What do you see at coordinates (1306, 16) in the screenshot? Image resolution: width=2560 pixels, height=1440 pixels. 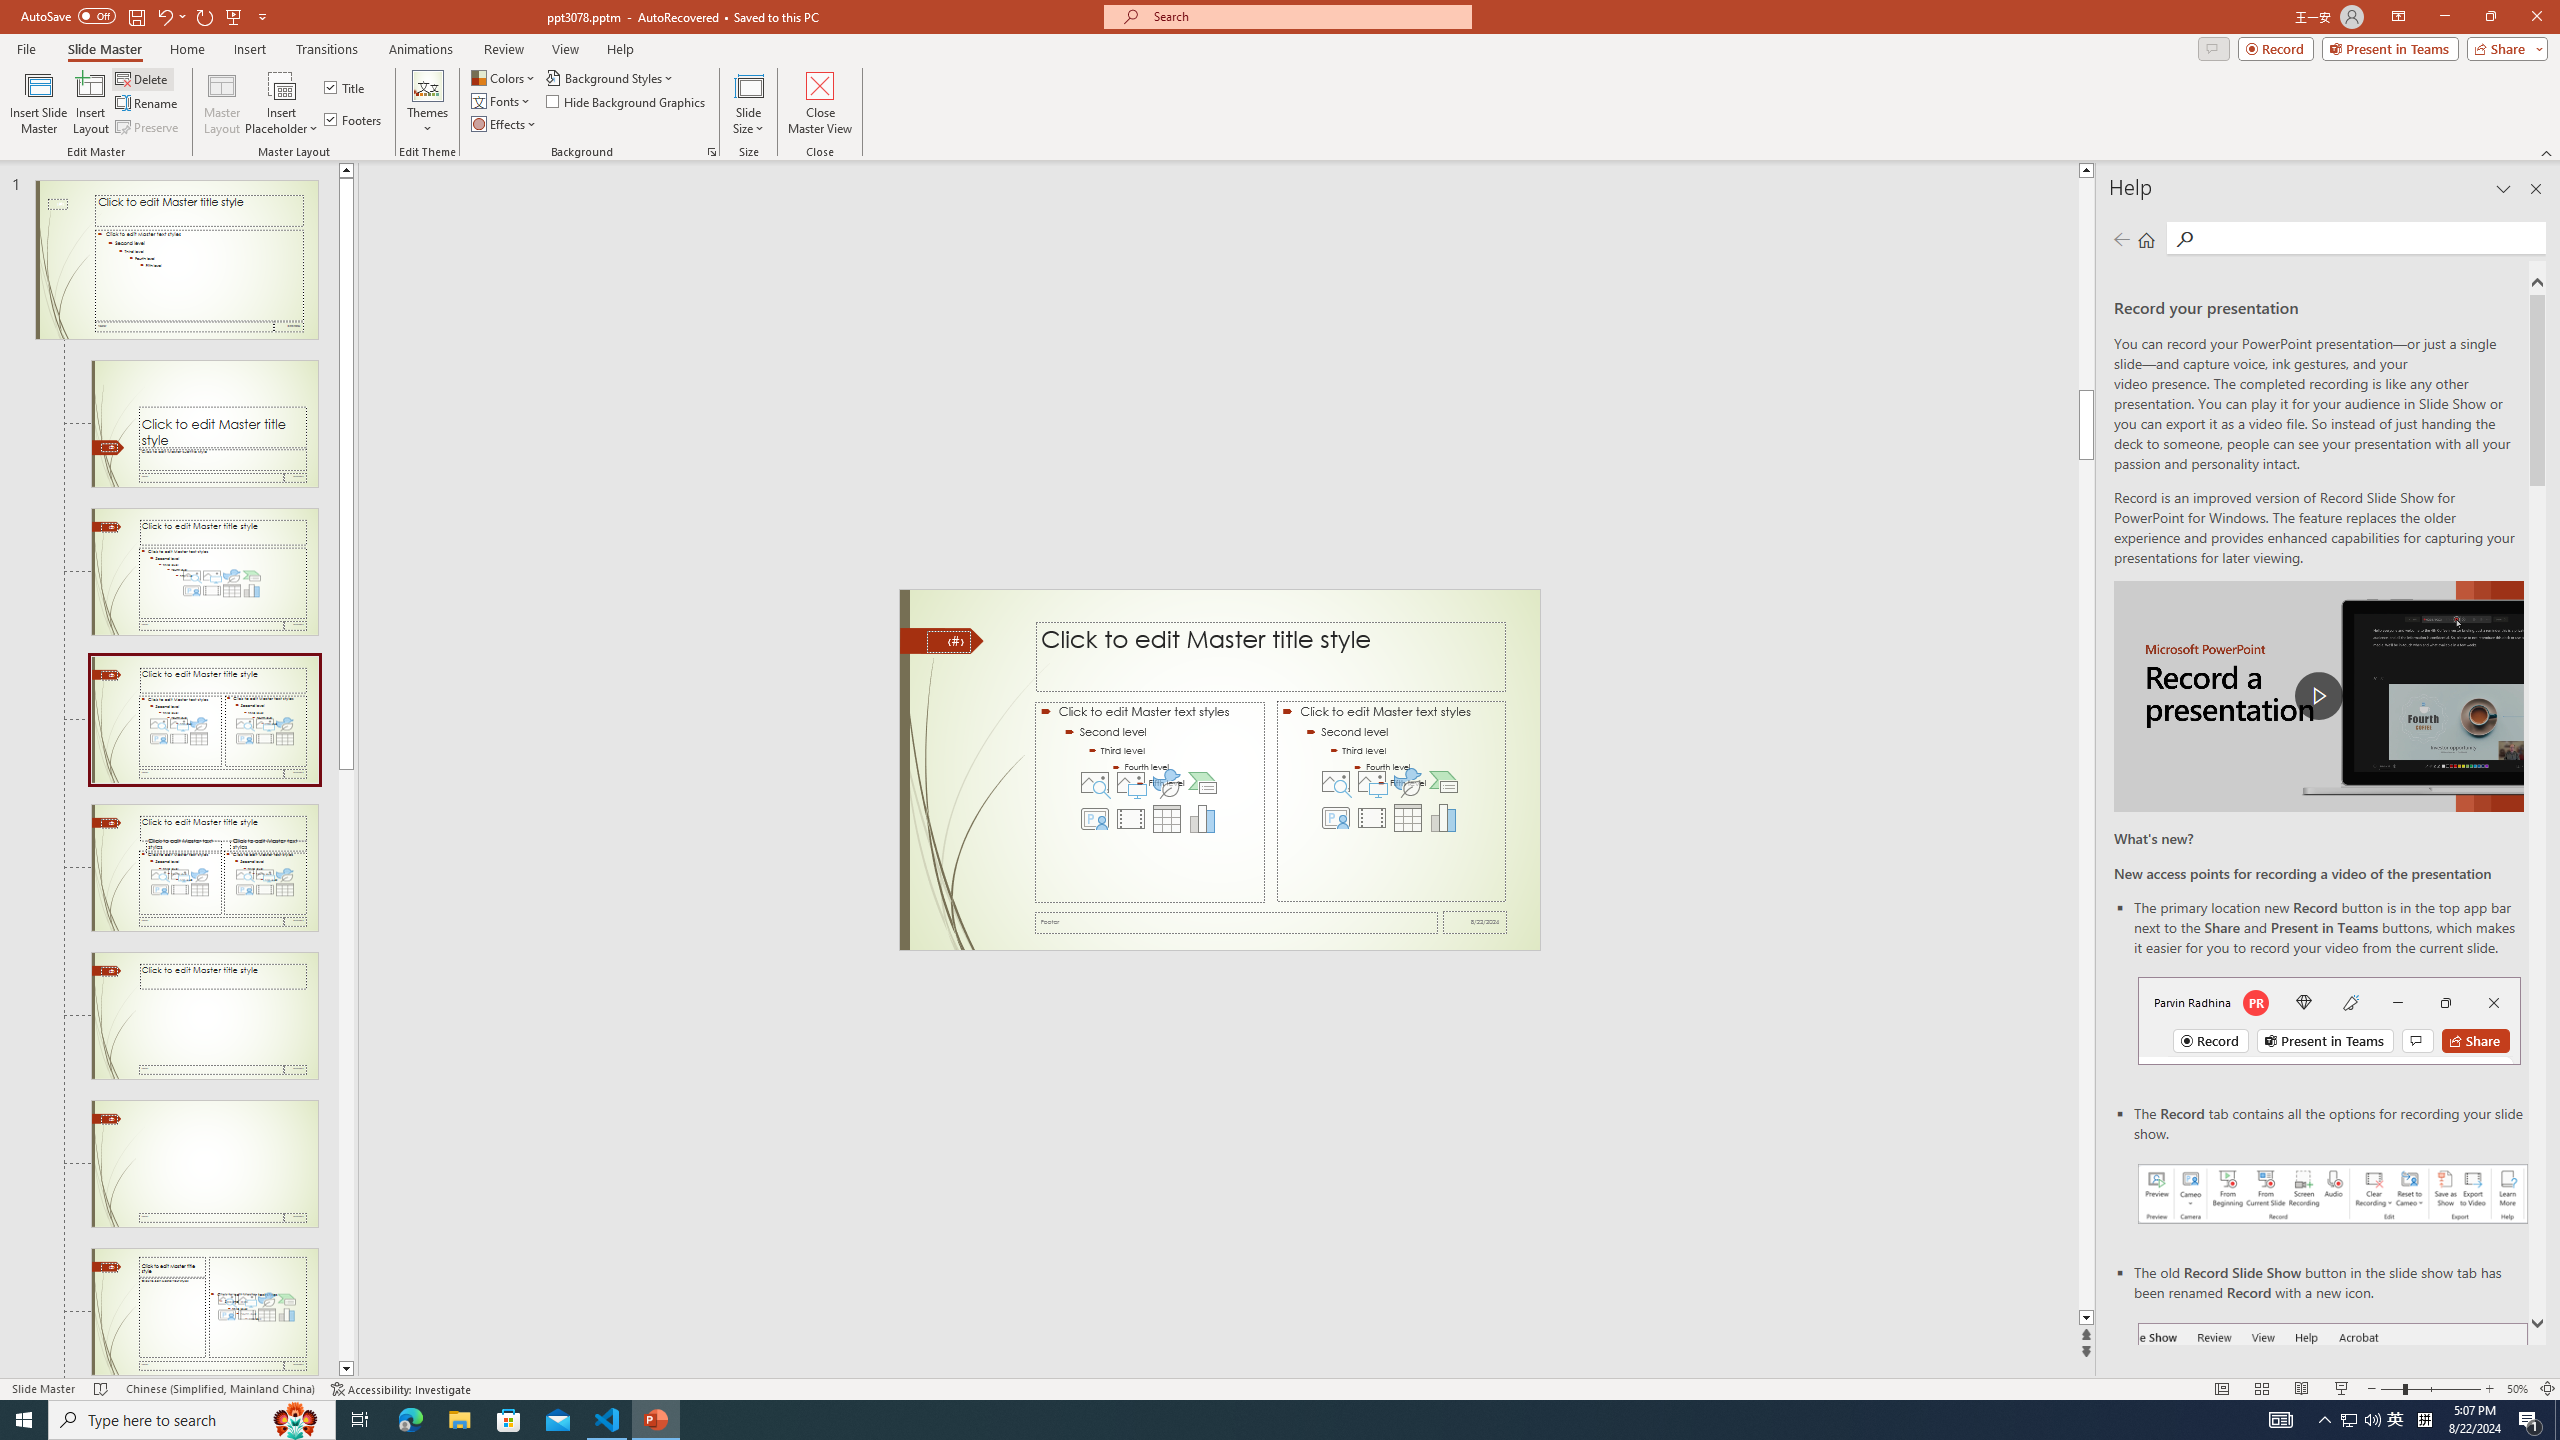 I see `Microsoft search` at bounding box center [1306, 16].